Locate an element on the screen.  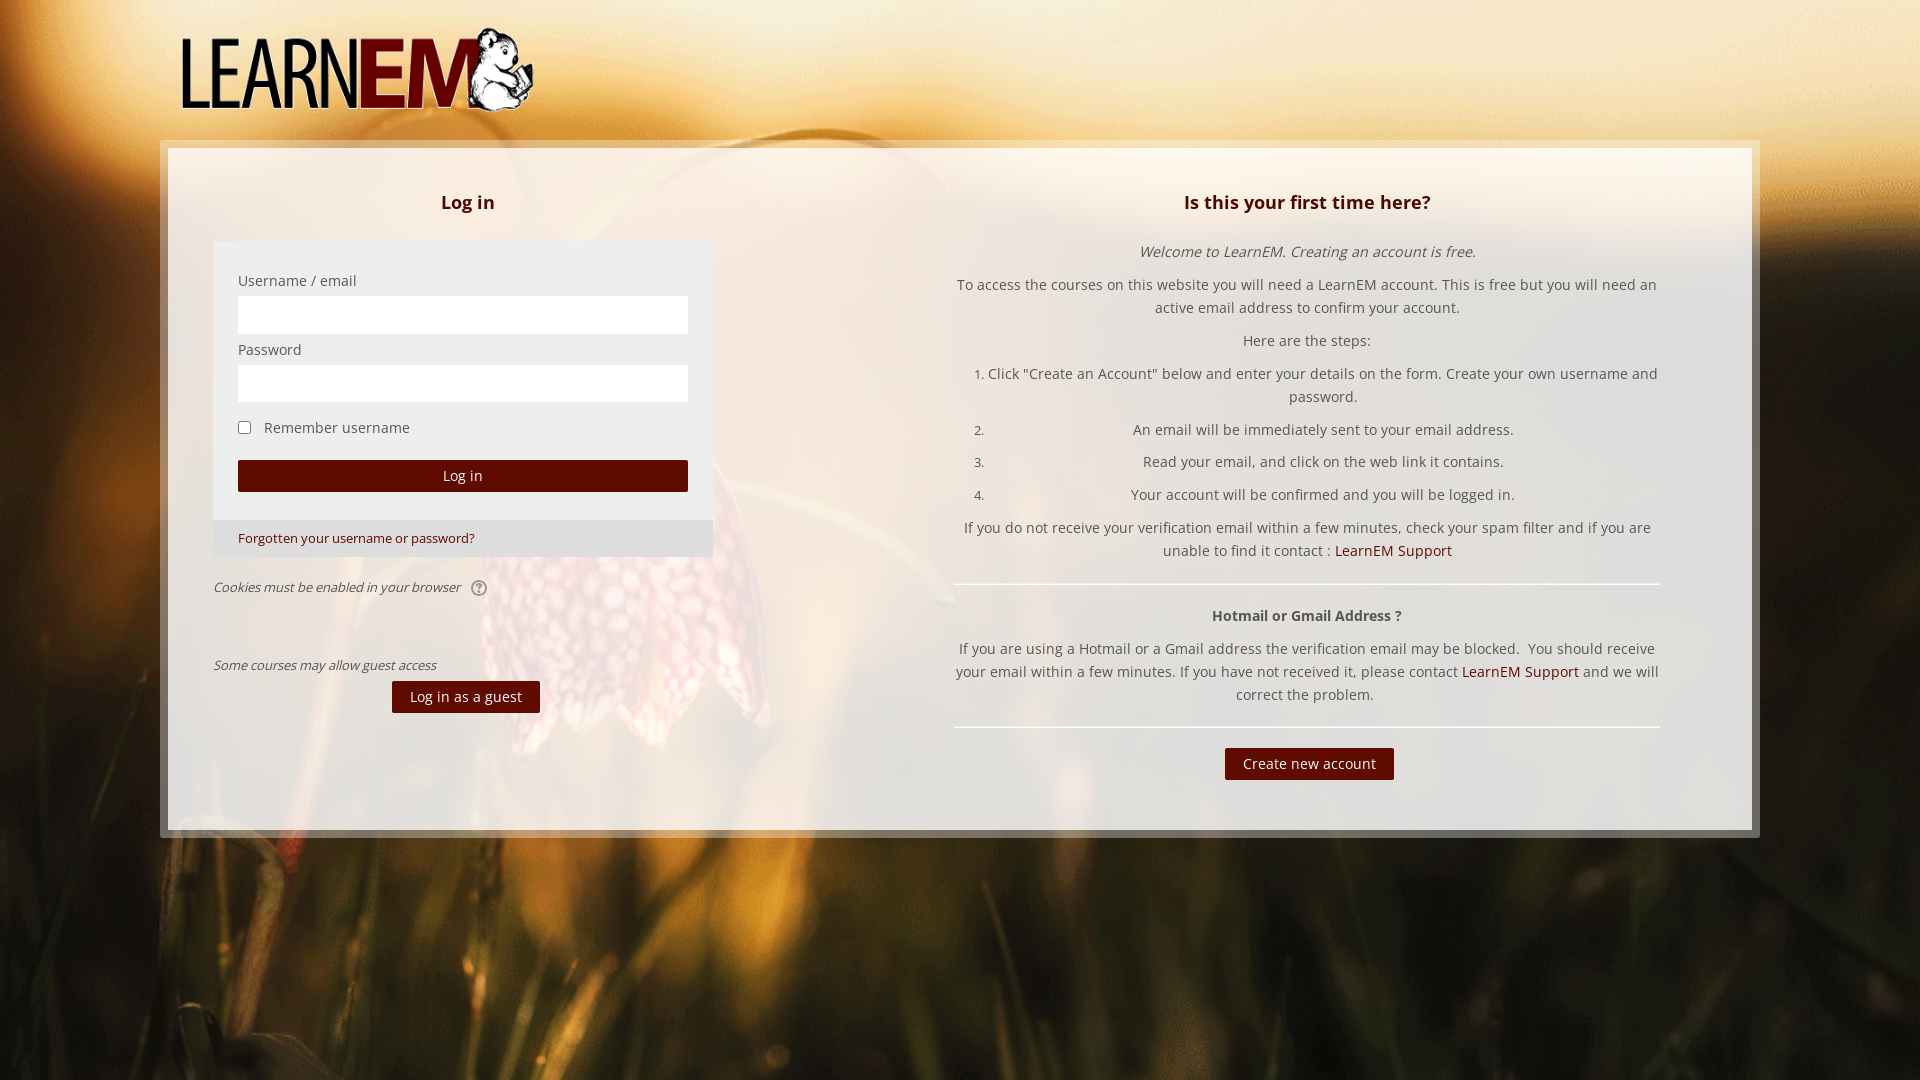
Log in as a guest is located at coordinates (466, 697).